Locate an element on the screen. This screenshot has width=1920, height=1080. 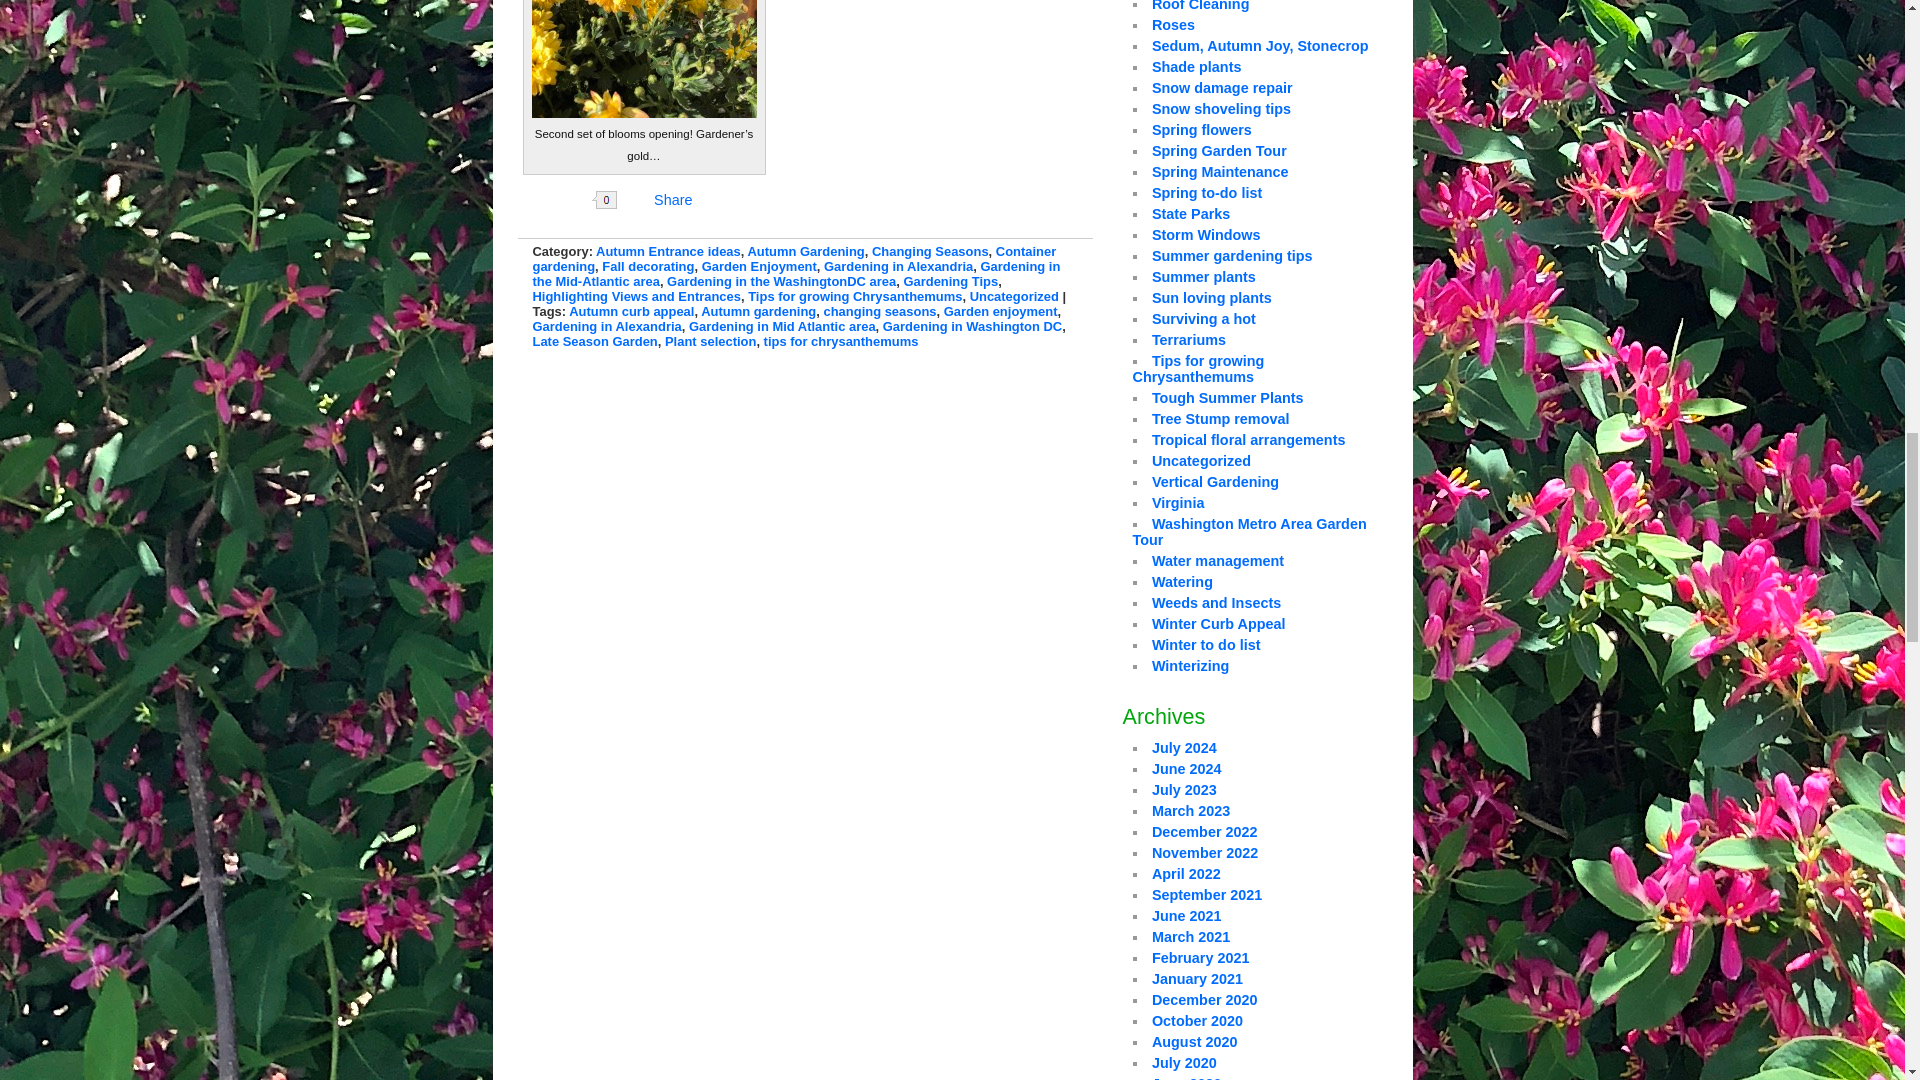
Gardening in Alexandria is located at coordinates (898, 266).